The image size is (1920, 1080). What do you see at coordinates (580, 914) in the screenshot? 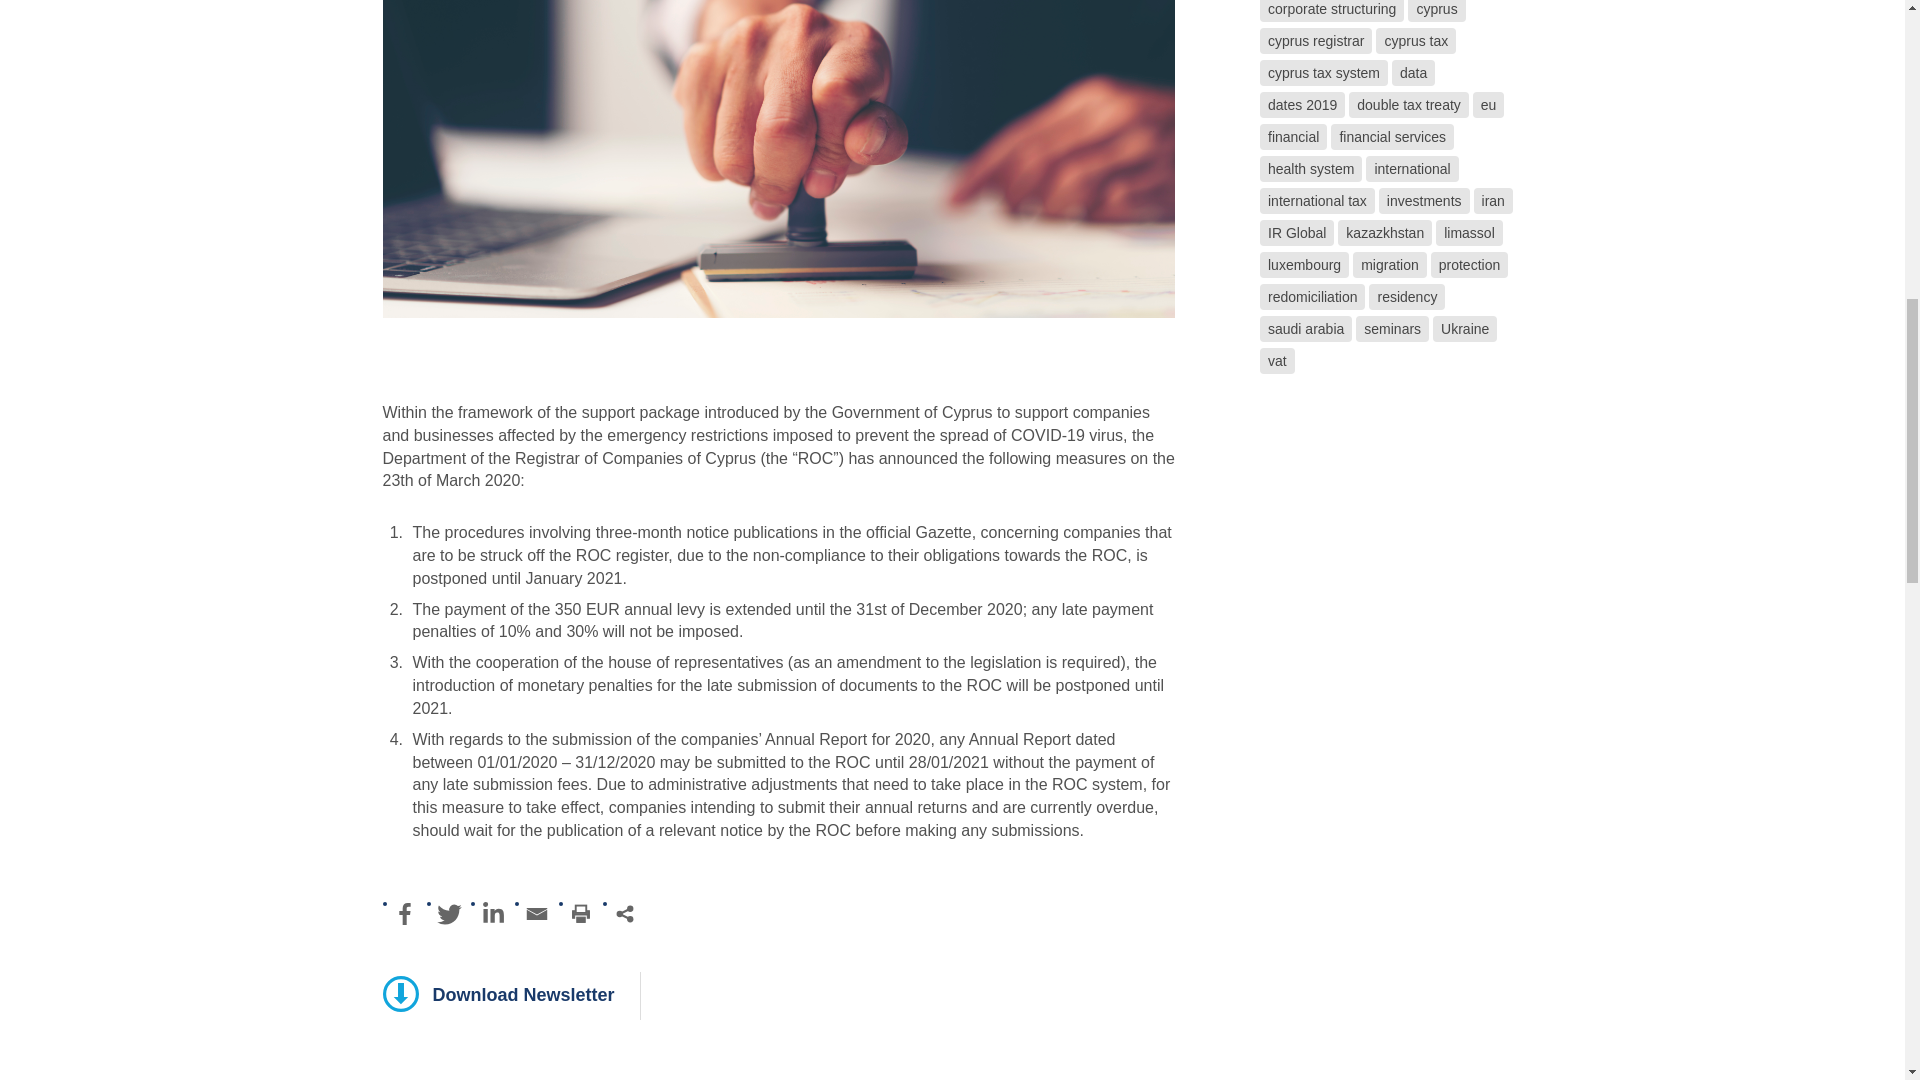
I see `Print` at bounding box center [580, 914].